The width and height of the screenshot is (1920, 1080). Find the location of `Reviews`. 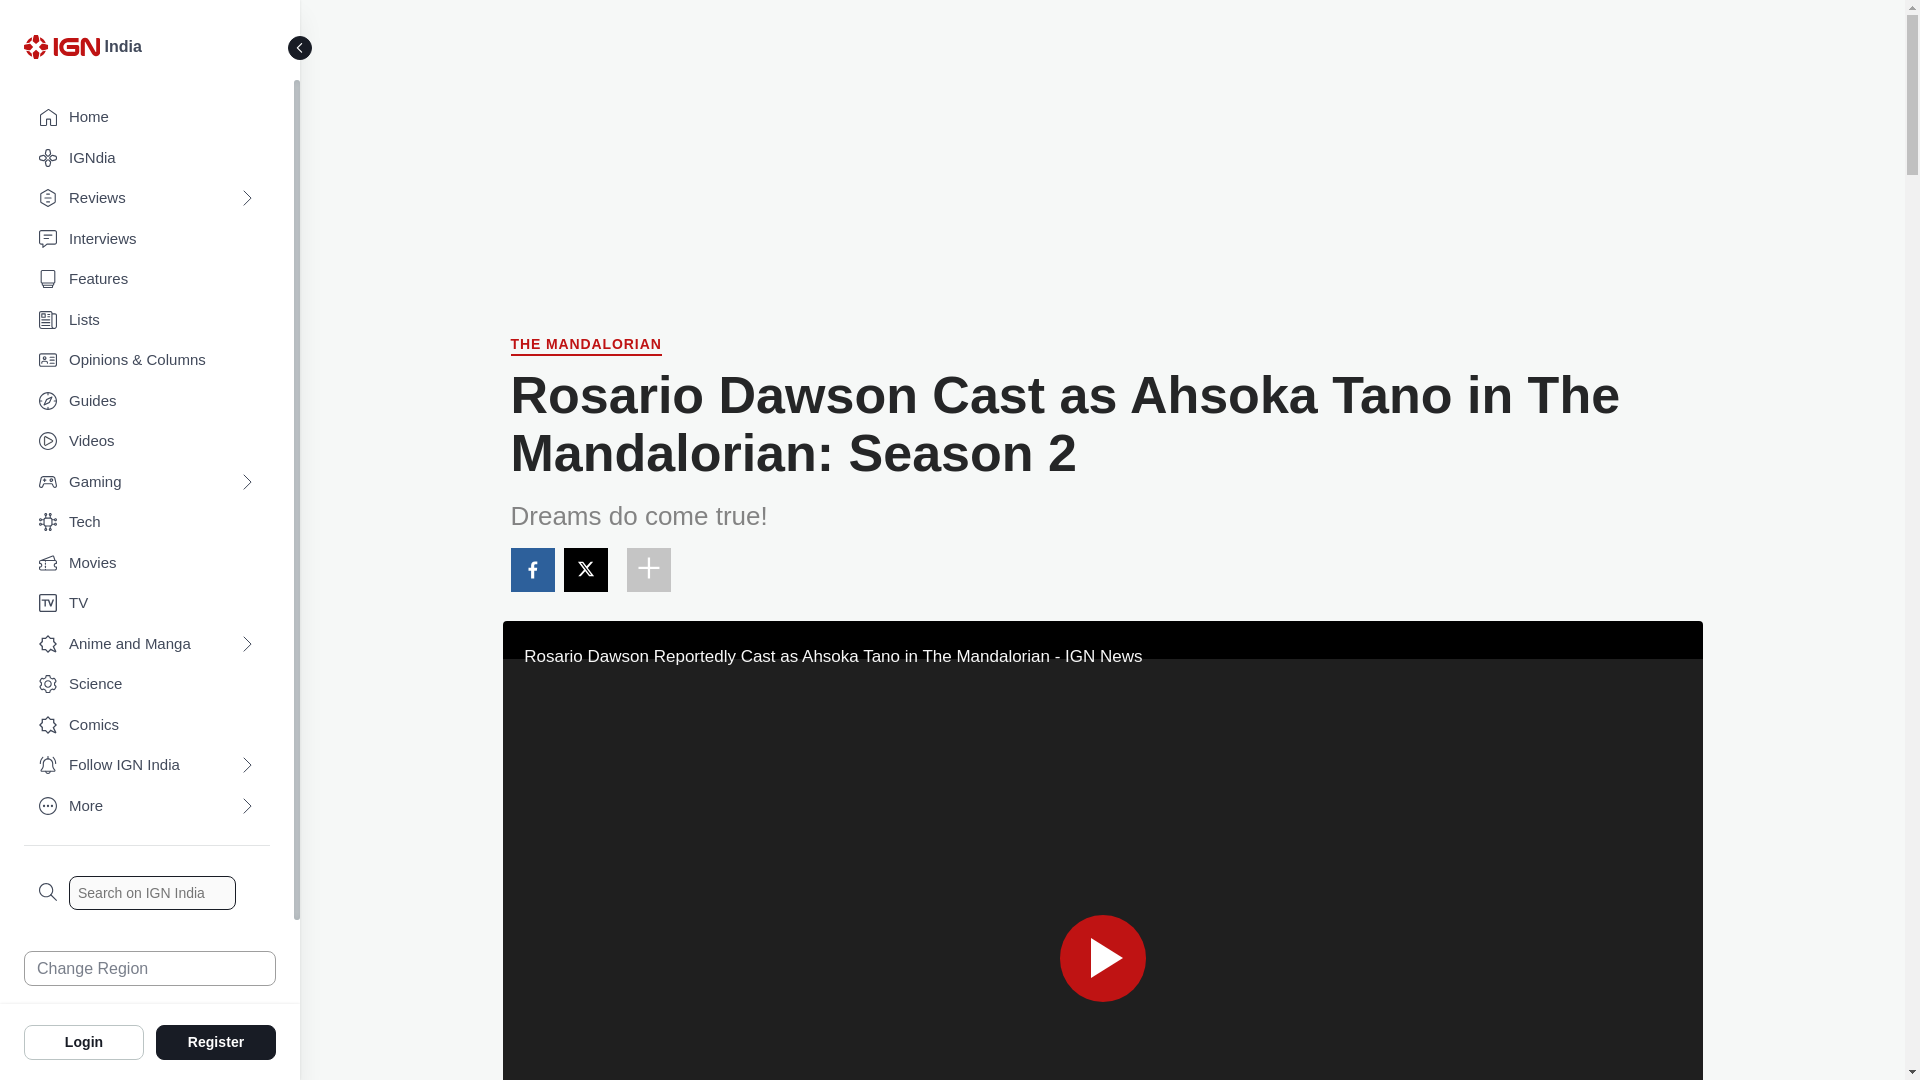

Reviews is located at coordinates (146, 198).